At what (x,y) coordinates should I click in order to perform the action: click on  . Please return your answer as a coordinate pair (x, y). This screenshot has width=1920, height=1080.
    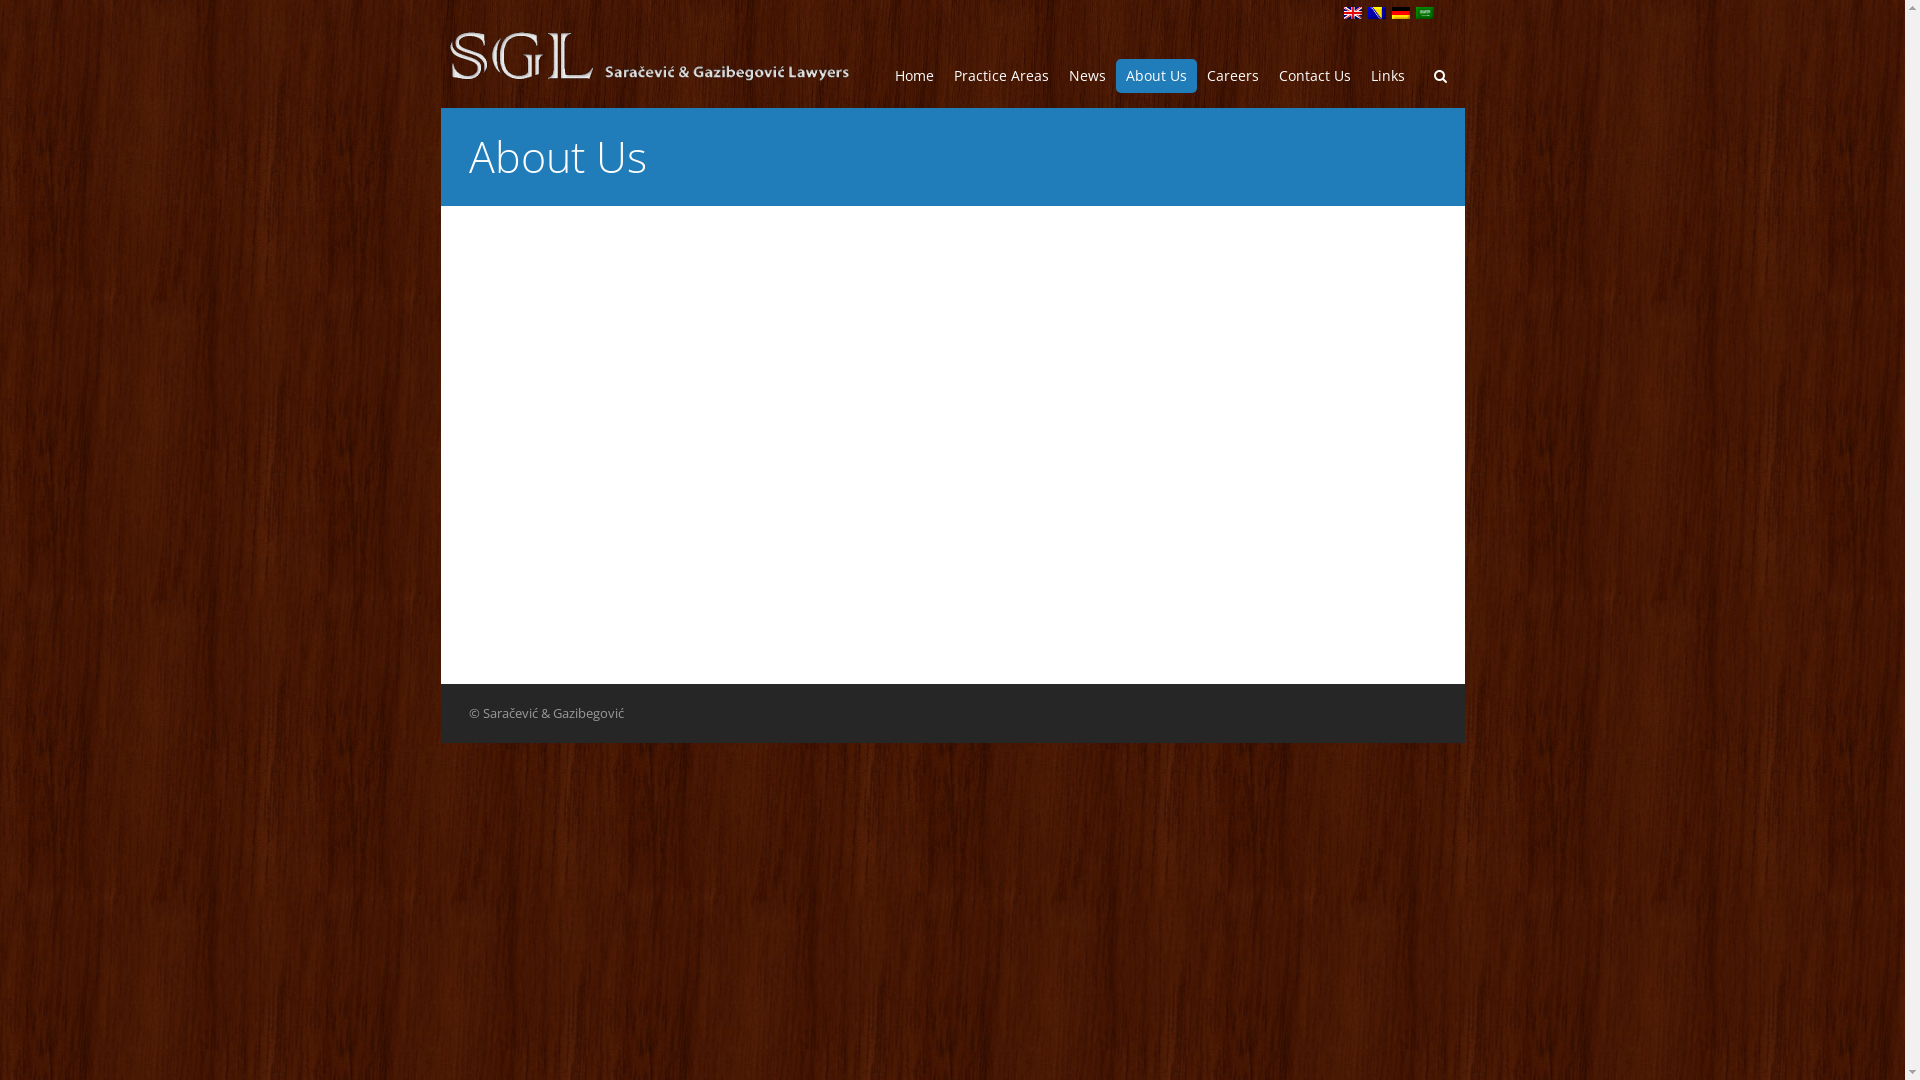
    Looking at the image, I should click on (1404, 14).